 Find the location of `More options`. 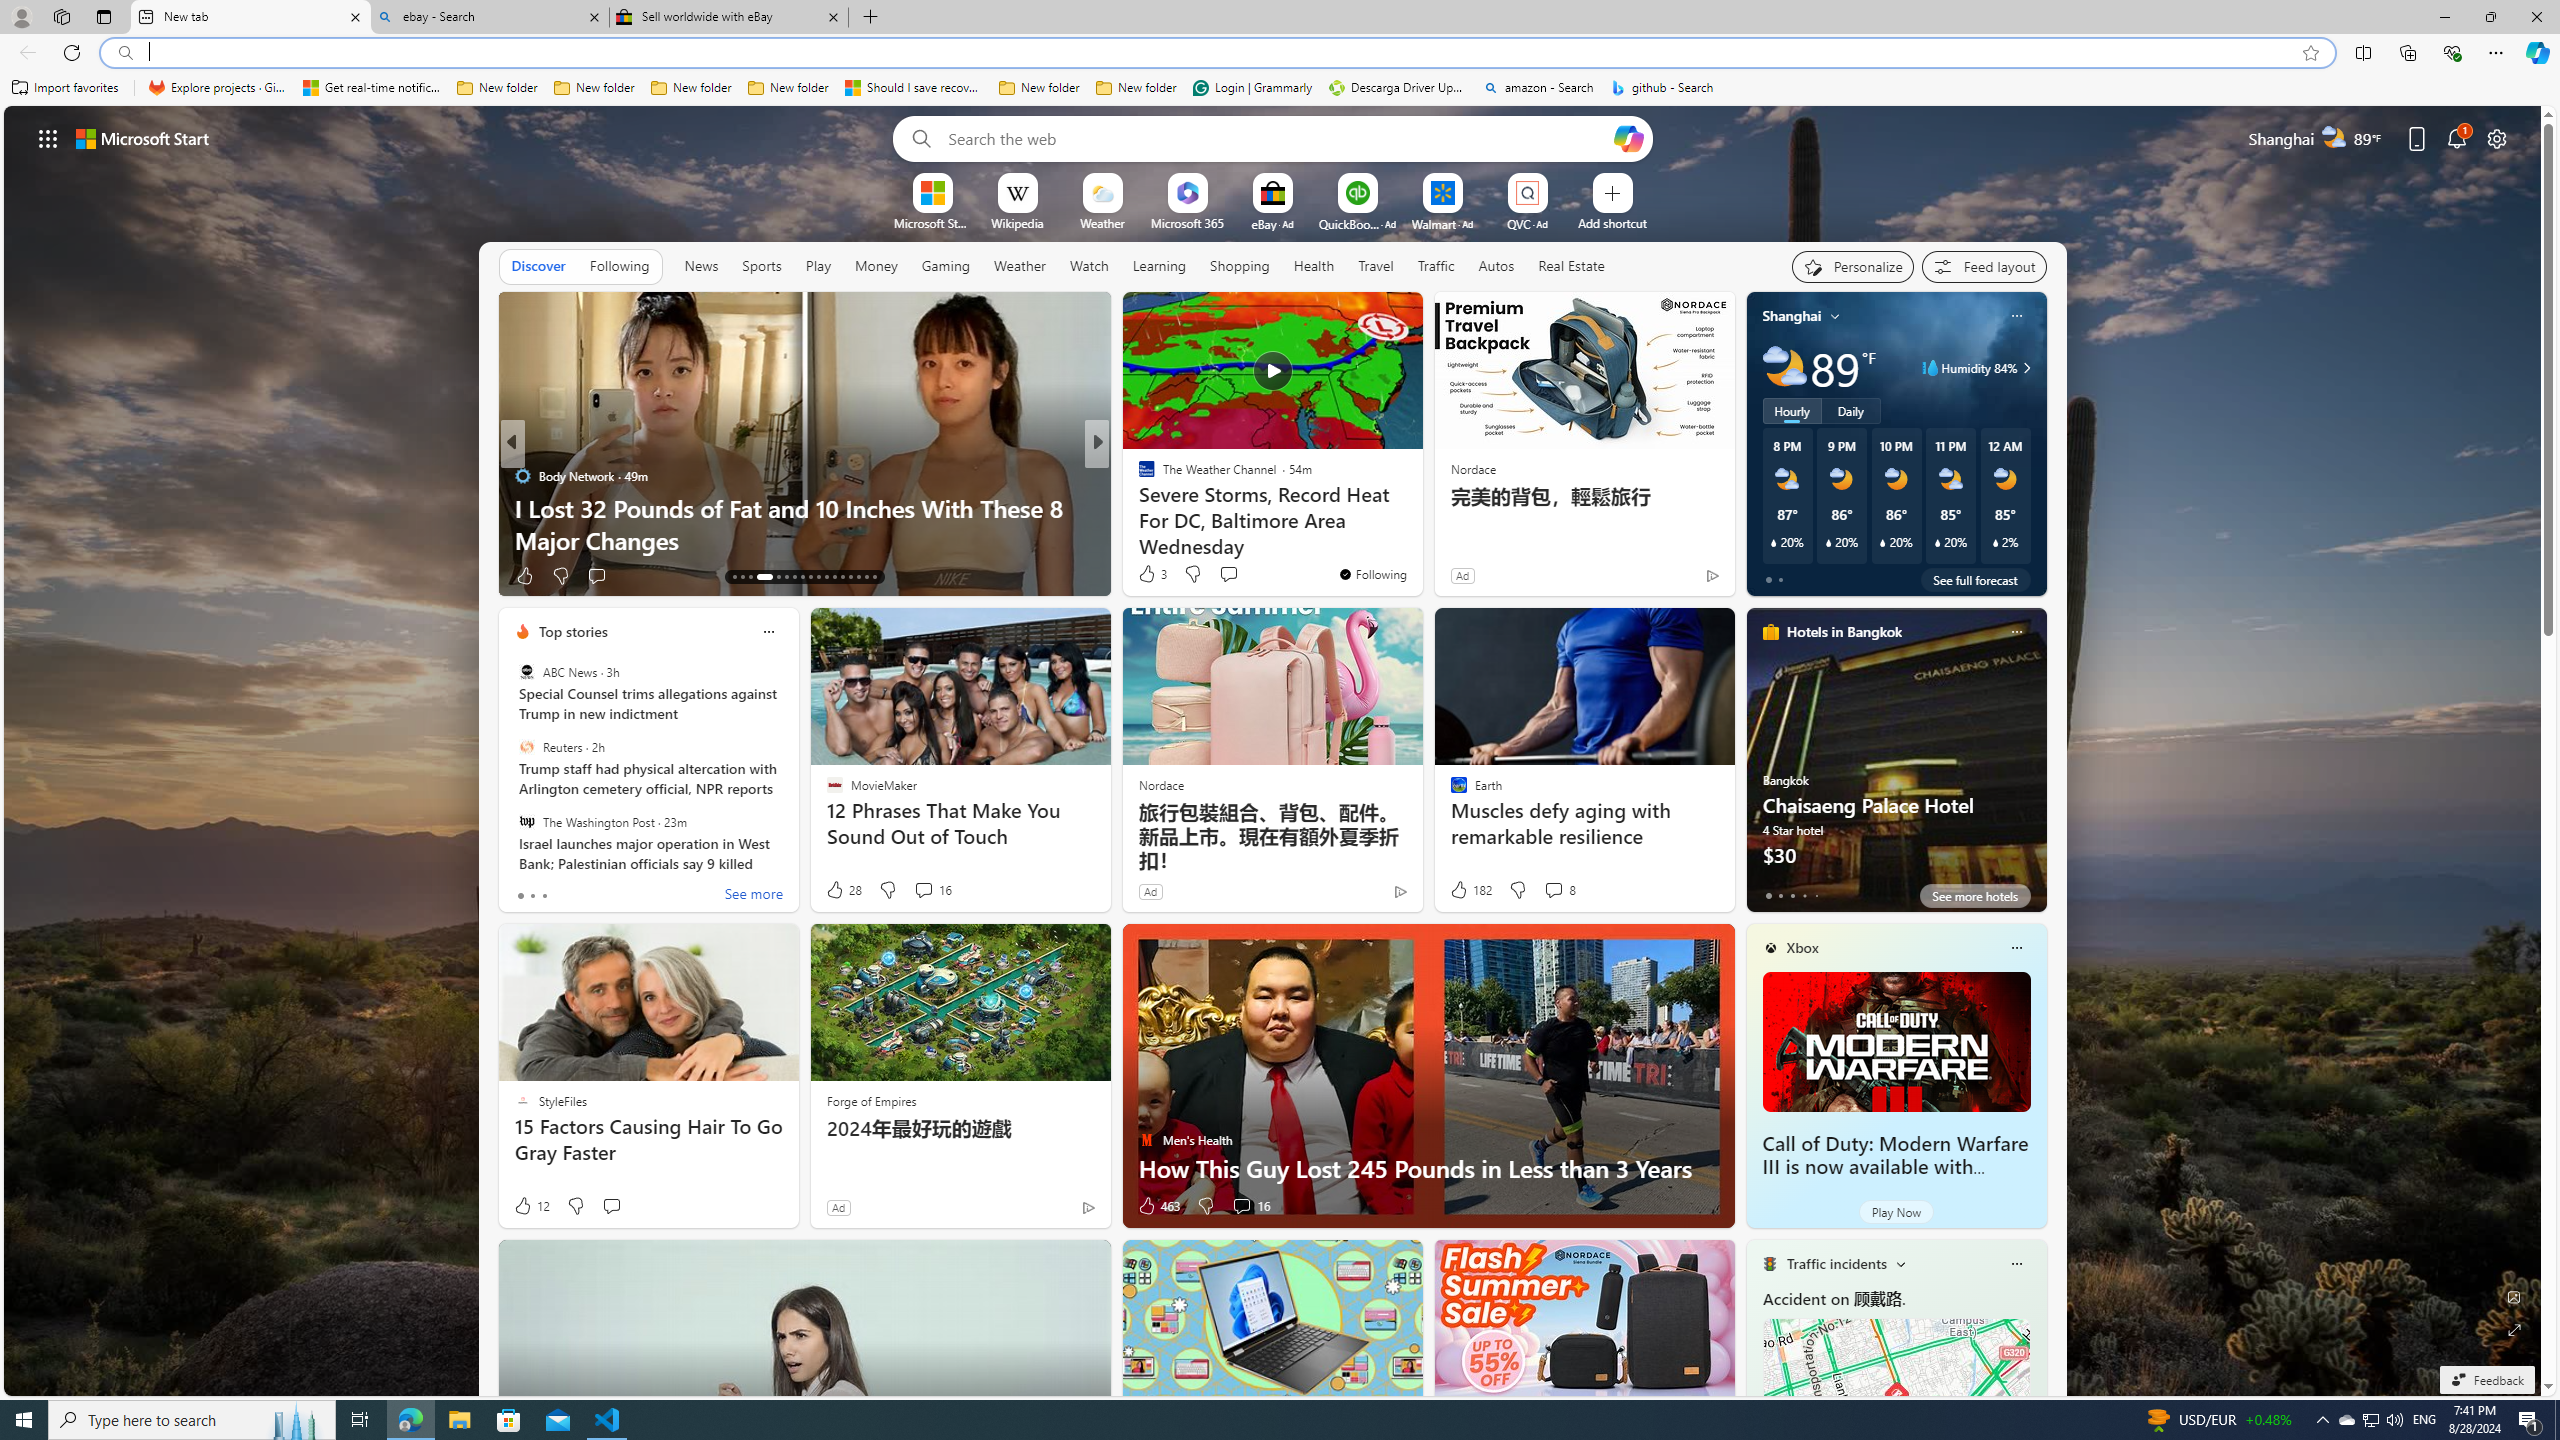

More options is located at coordinates (2016, 1264).